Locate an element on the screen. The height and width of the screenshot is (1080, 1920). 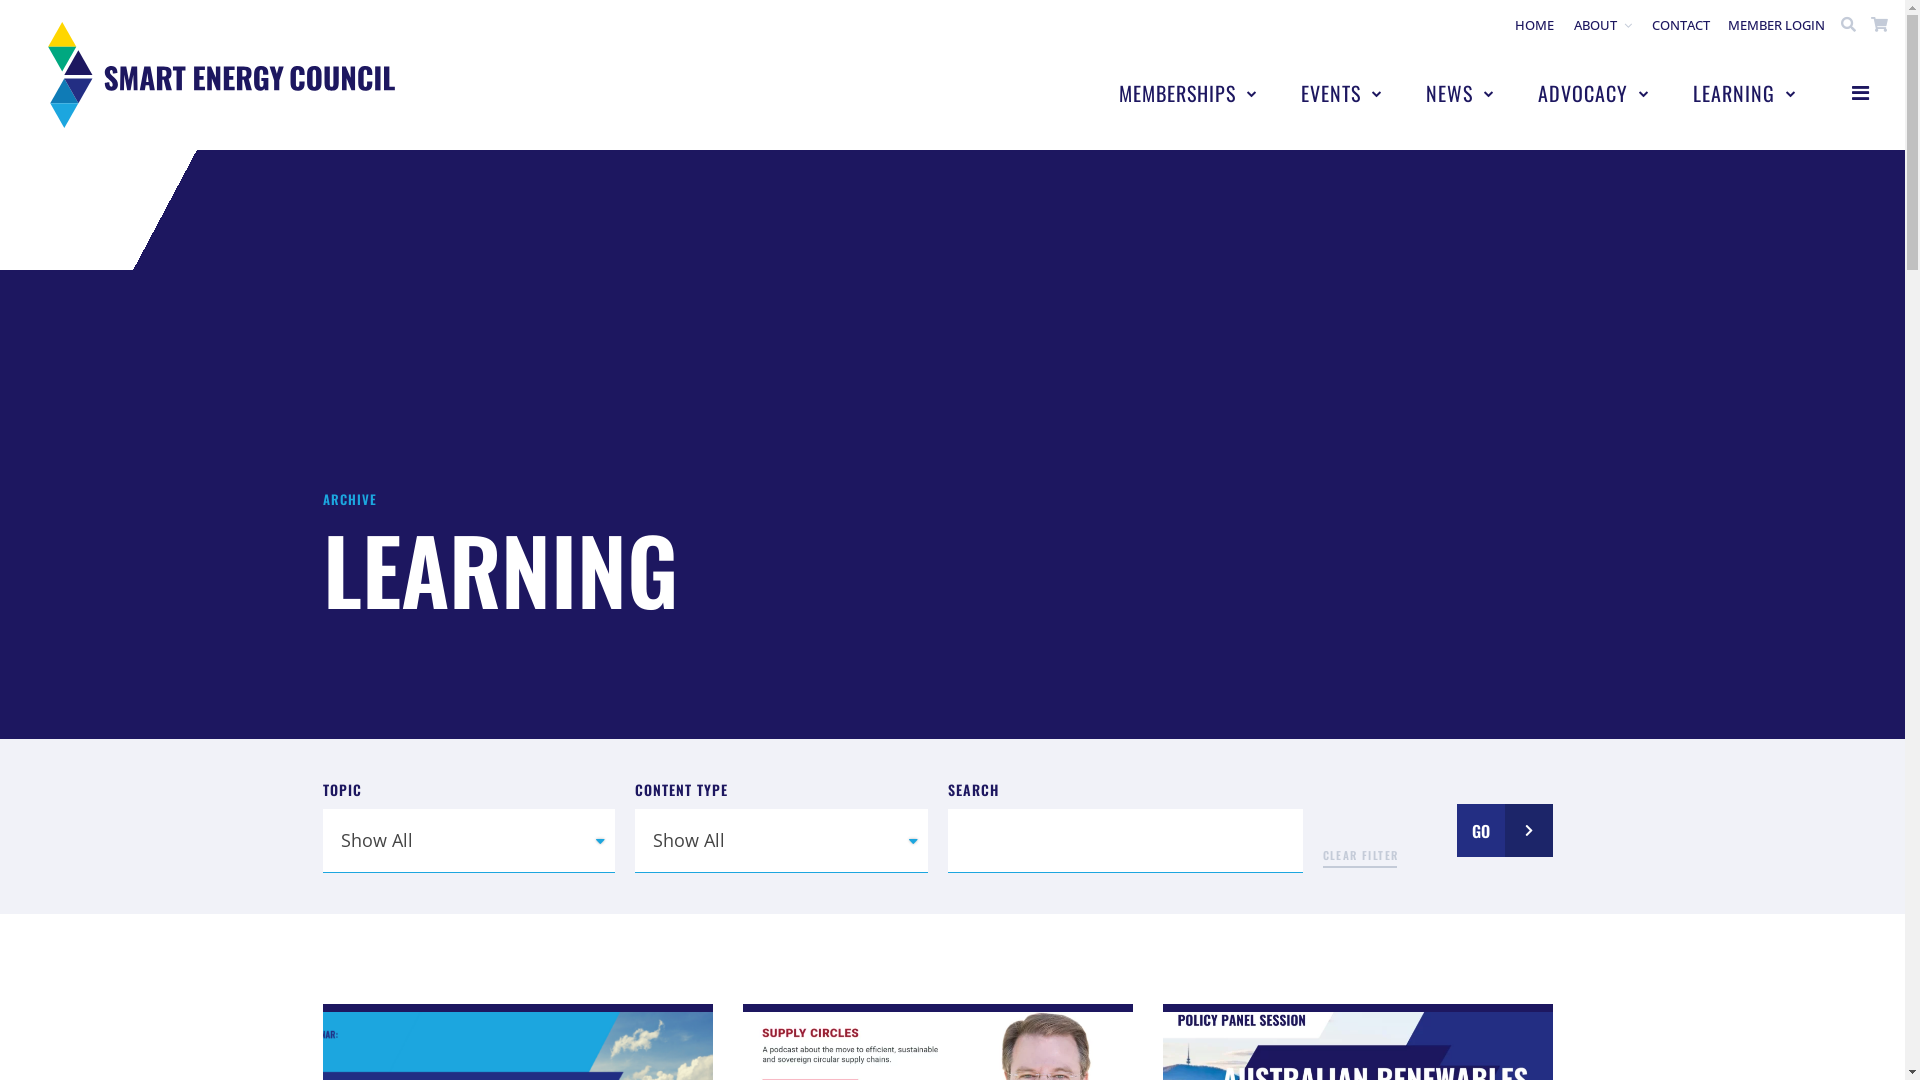
Donations is located at coordinates (350, 1004).